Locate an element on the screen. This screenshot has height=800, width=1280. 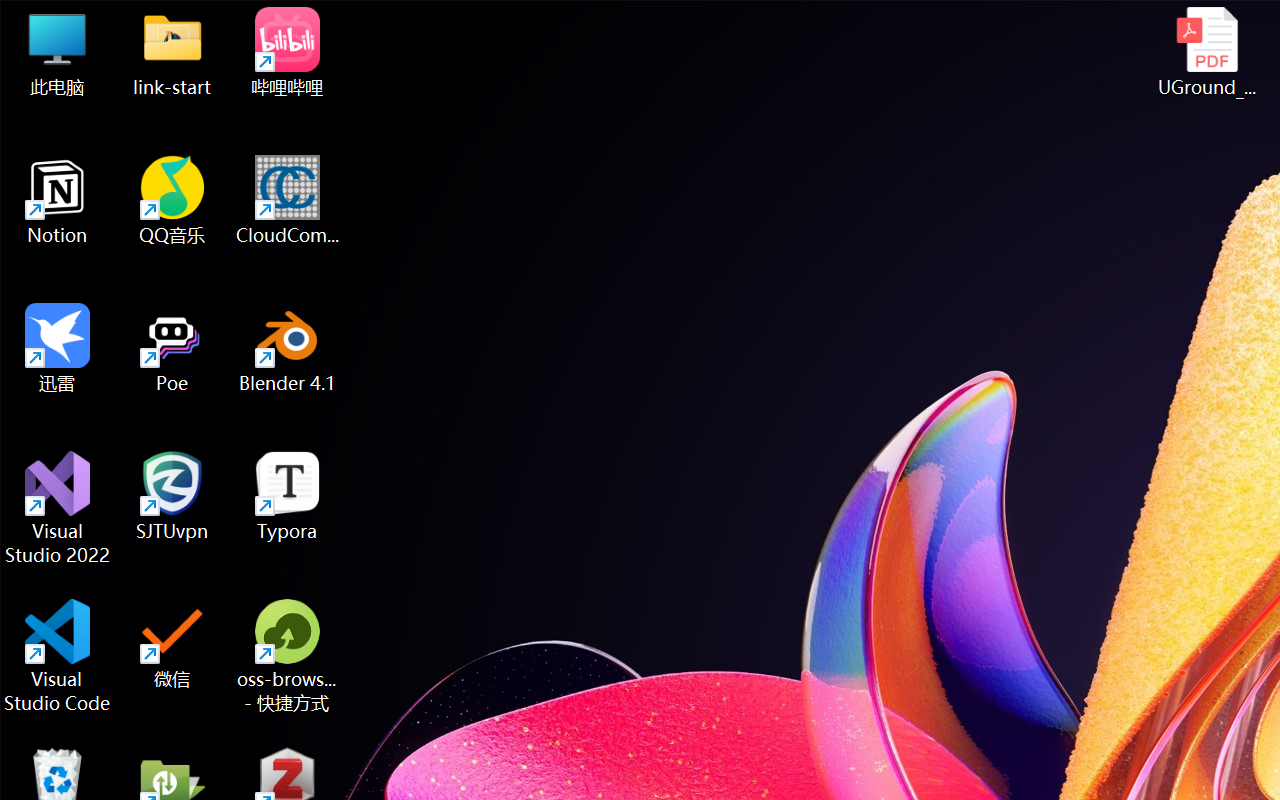
Visual Studio Code is located at coordinates (58, 656).